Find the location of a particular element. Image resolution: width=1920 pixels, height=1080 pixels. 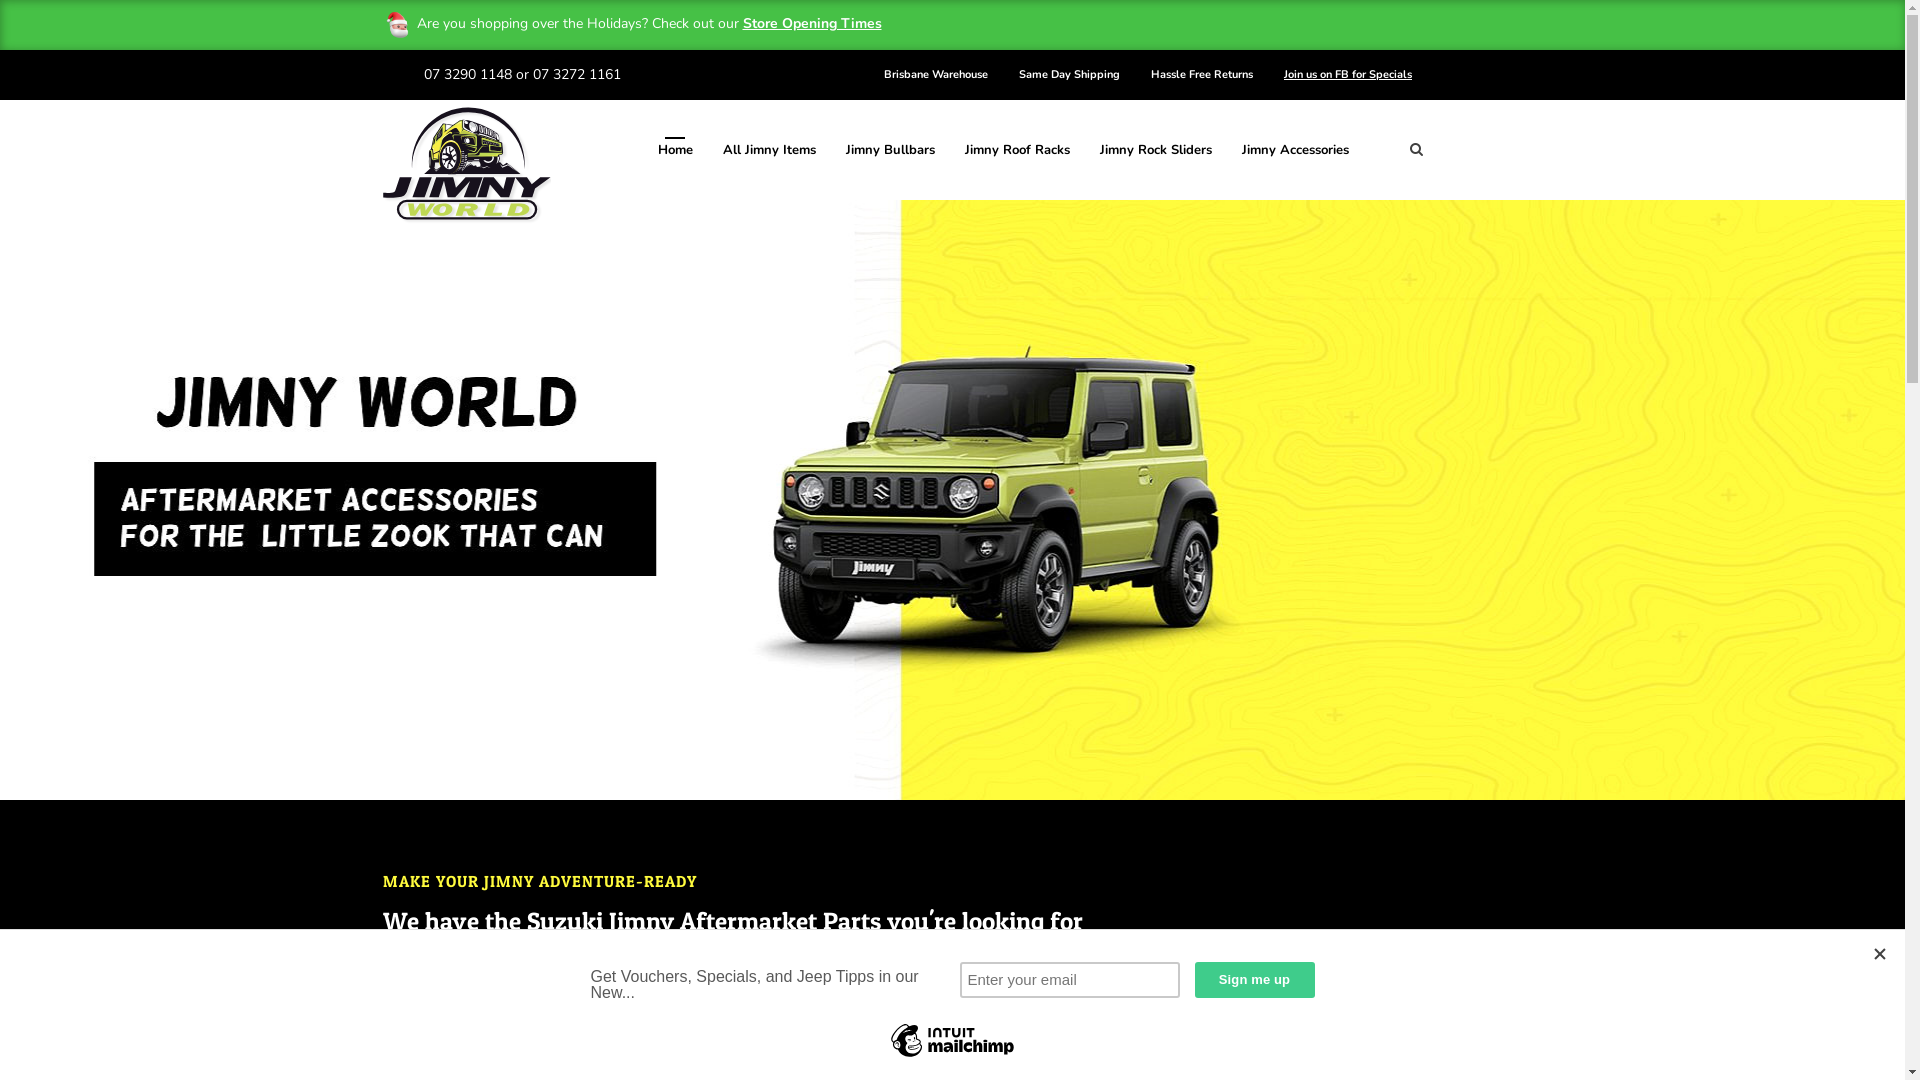

Brisbane Warehouse is located at coordinates (936, 76).